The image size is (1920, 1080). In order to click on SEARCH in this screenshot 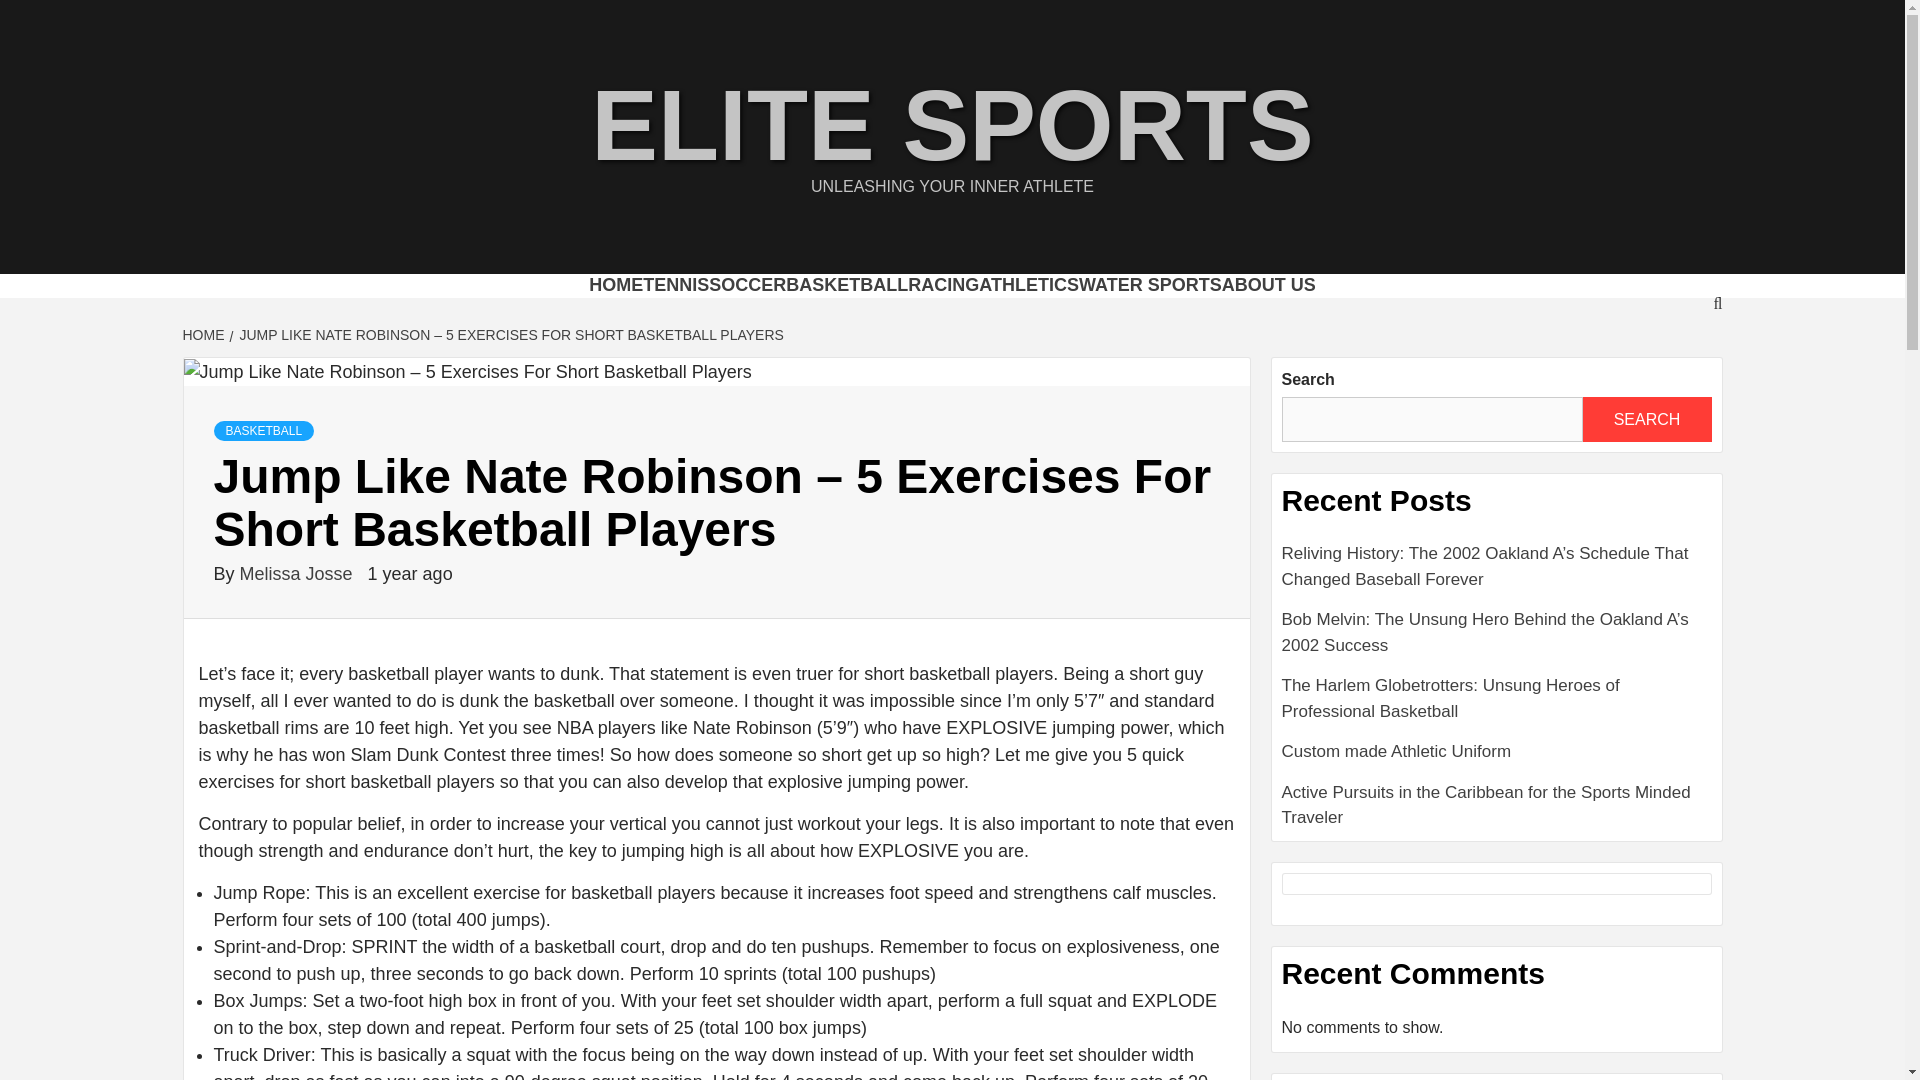, I will do `click(1646, 419)`.